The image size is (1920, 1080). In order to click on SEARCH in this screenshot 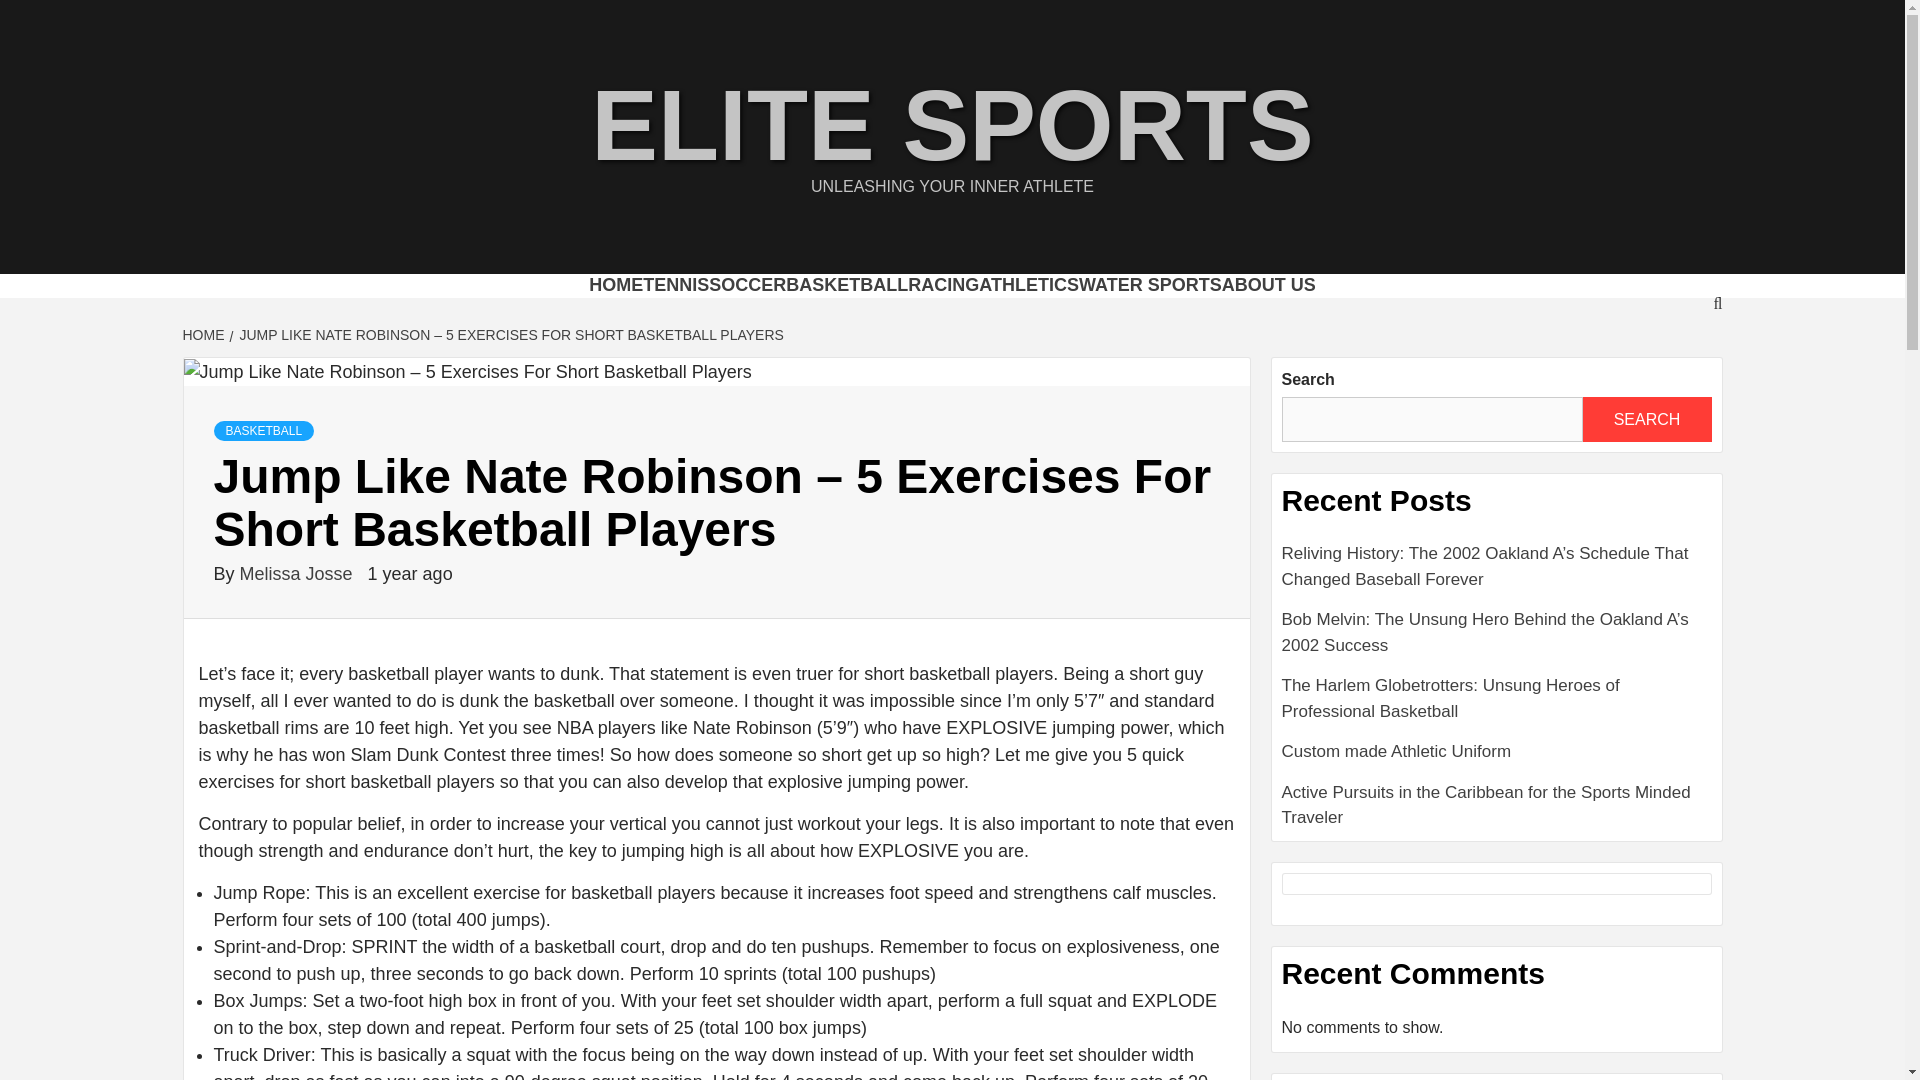, I will do `click(1646, 419)`.